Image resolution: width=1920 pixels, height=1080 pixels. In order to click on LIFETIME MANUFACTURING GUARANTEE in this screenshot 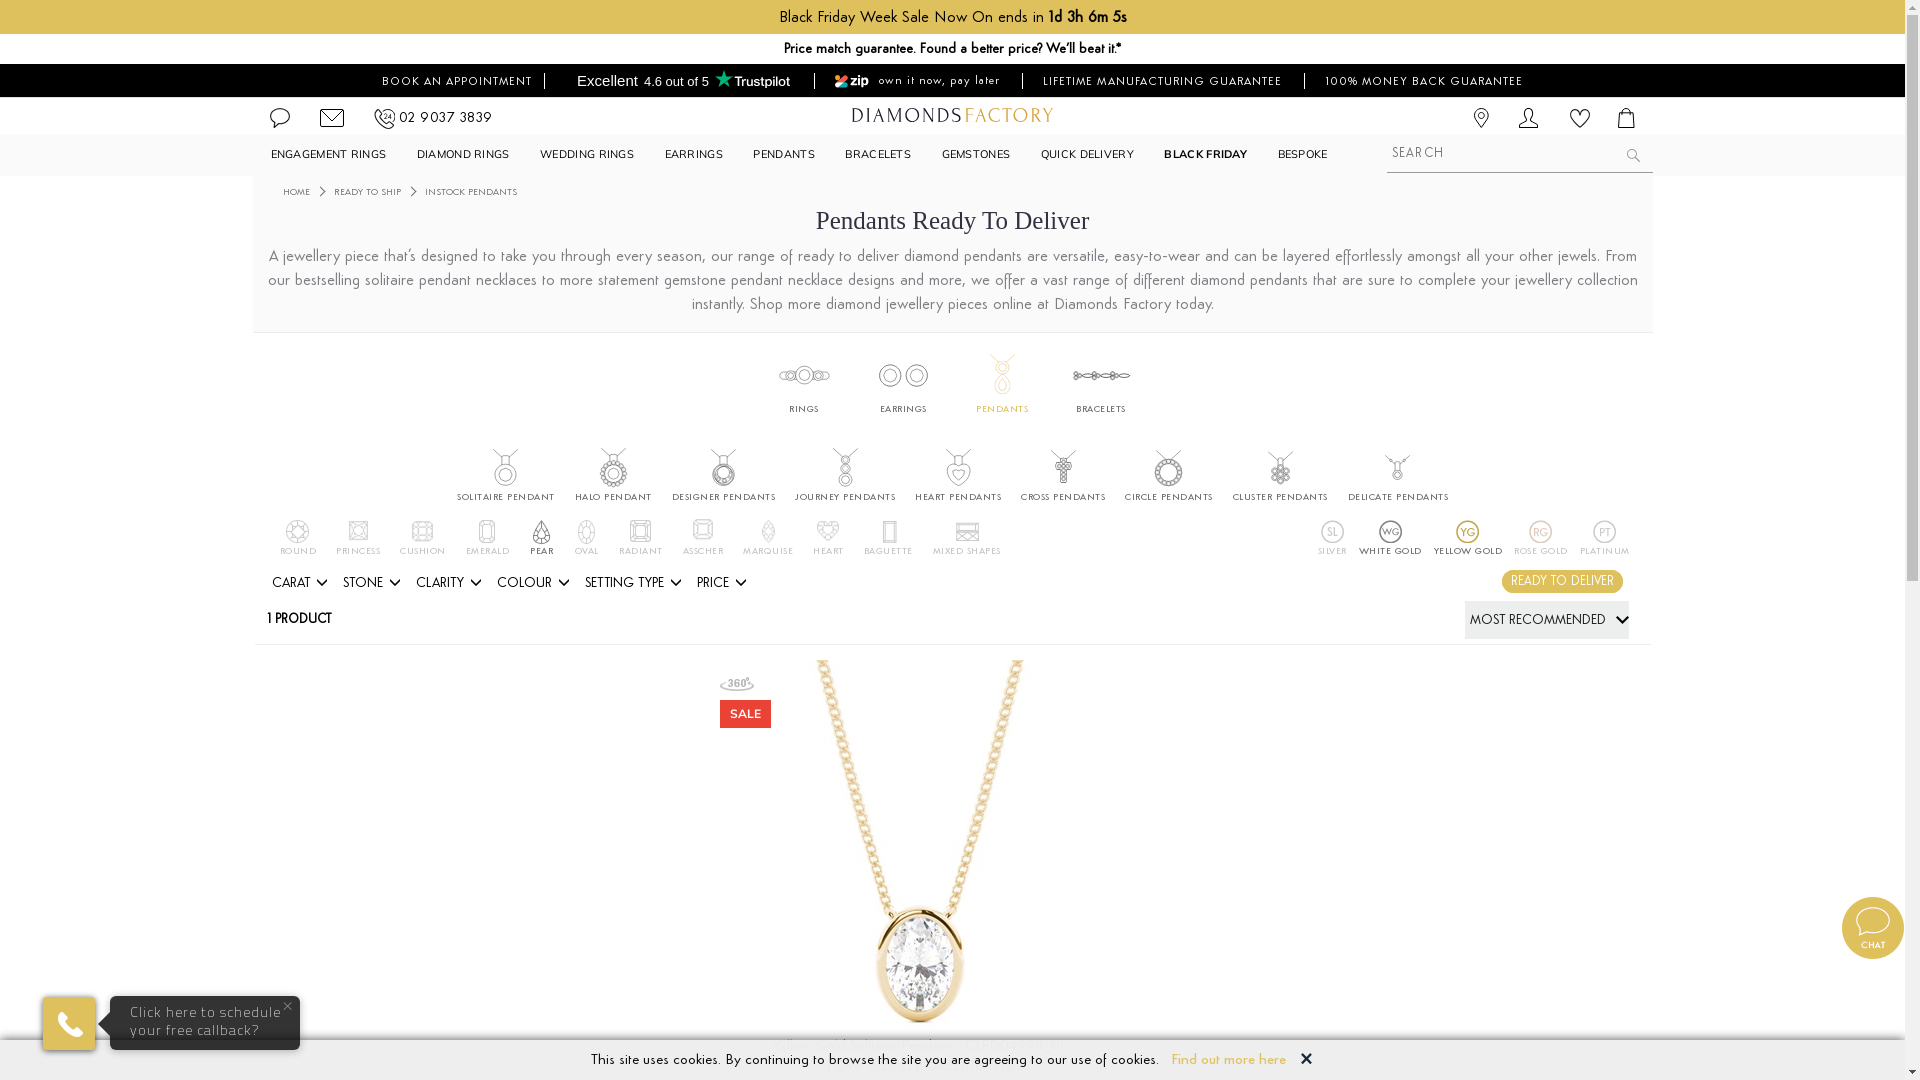, I will do `click(1162, 81)`.